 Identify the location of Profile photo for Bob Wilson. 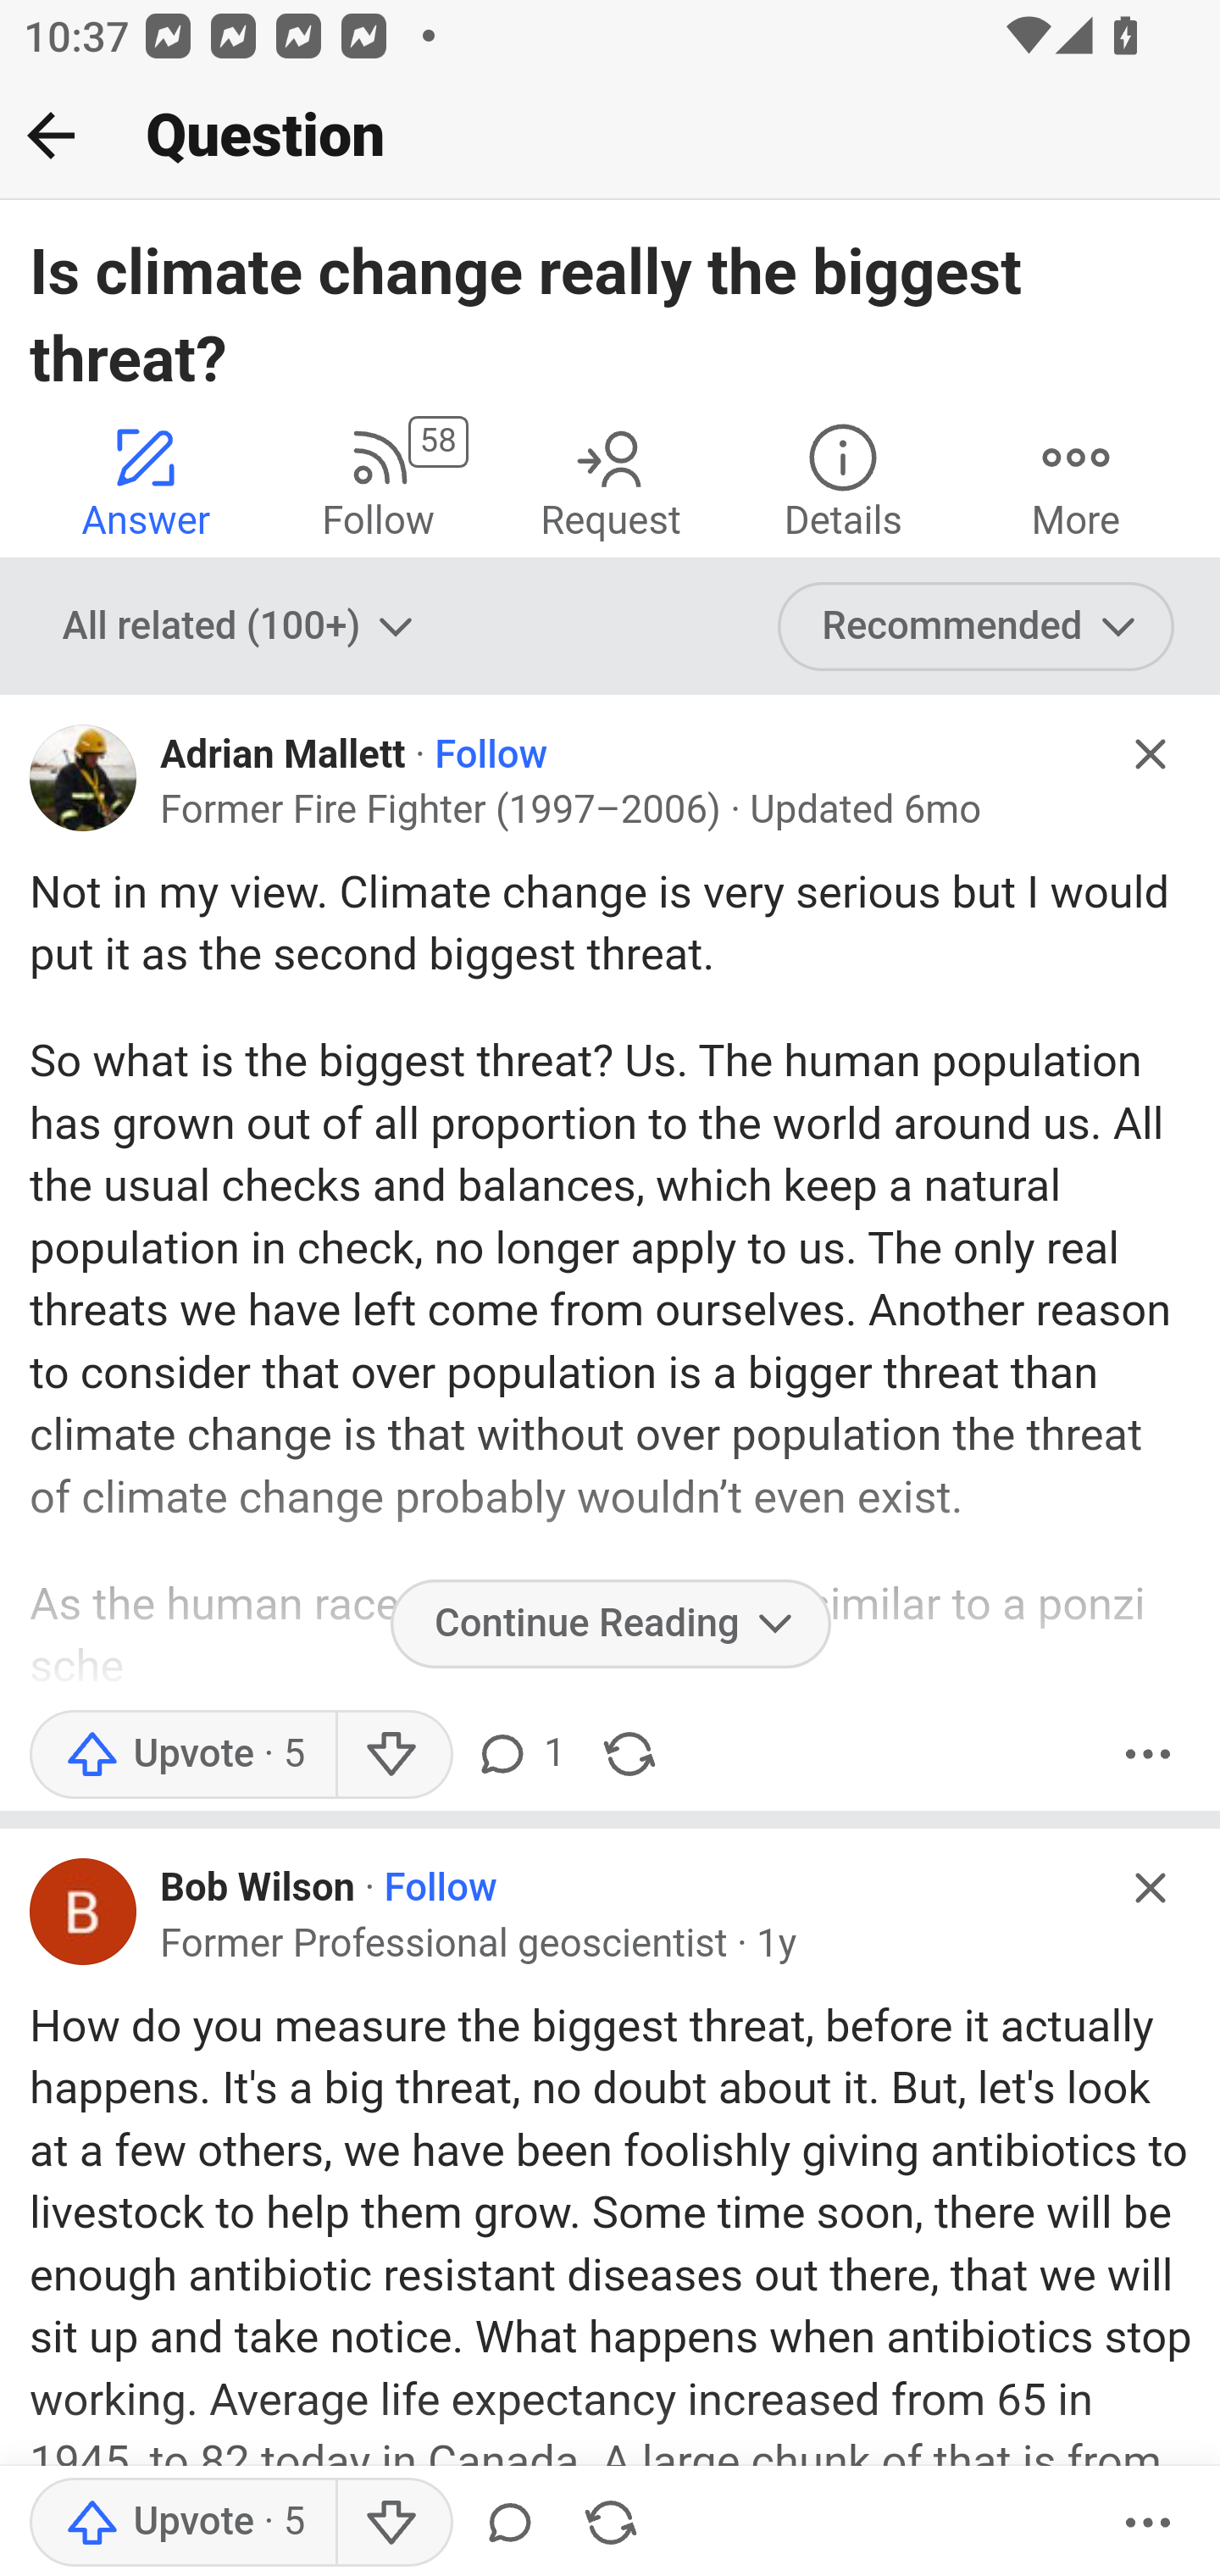
(84, 1911).